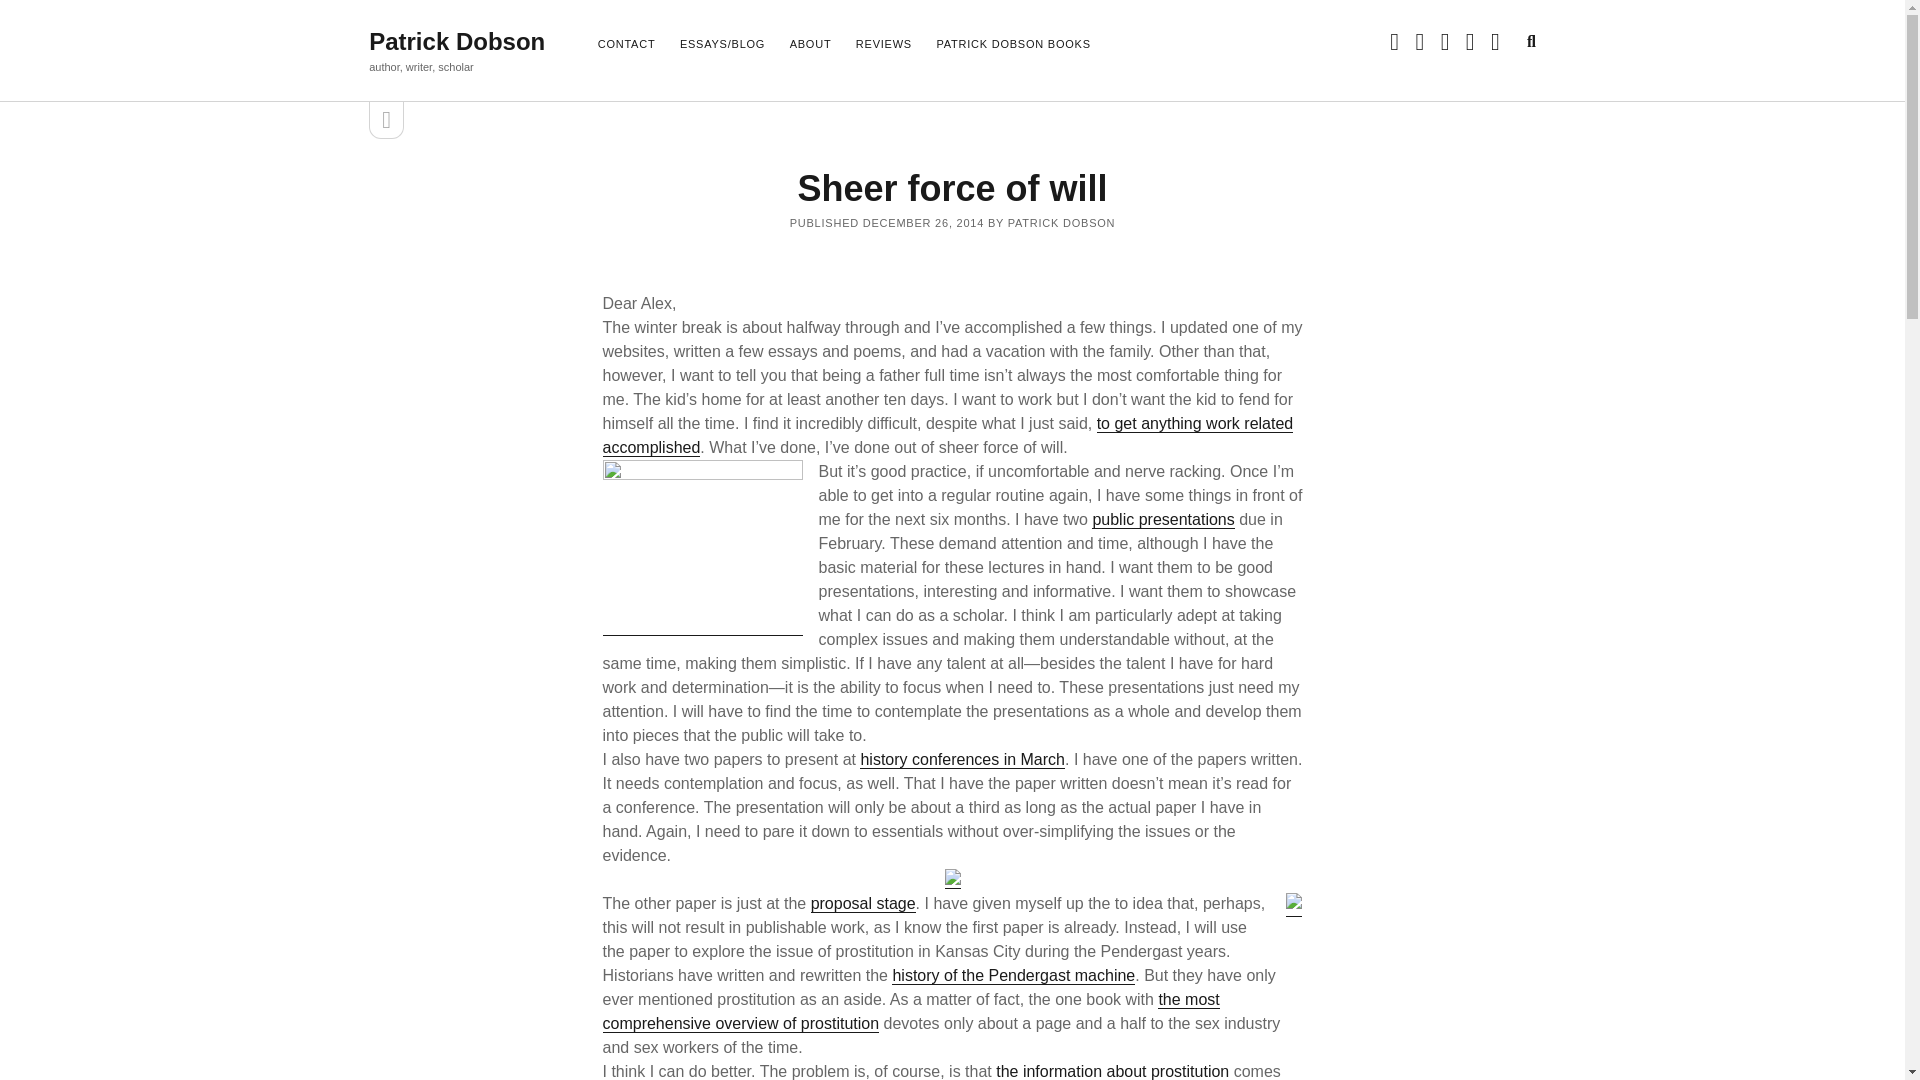 This screenshot has width=1920, height=1080. What do you see at coordinates (1013, 45) in the screenshot?
I see `PATRICK DOBSON BOOKS` at bounding box center [1013, 45].